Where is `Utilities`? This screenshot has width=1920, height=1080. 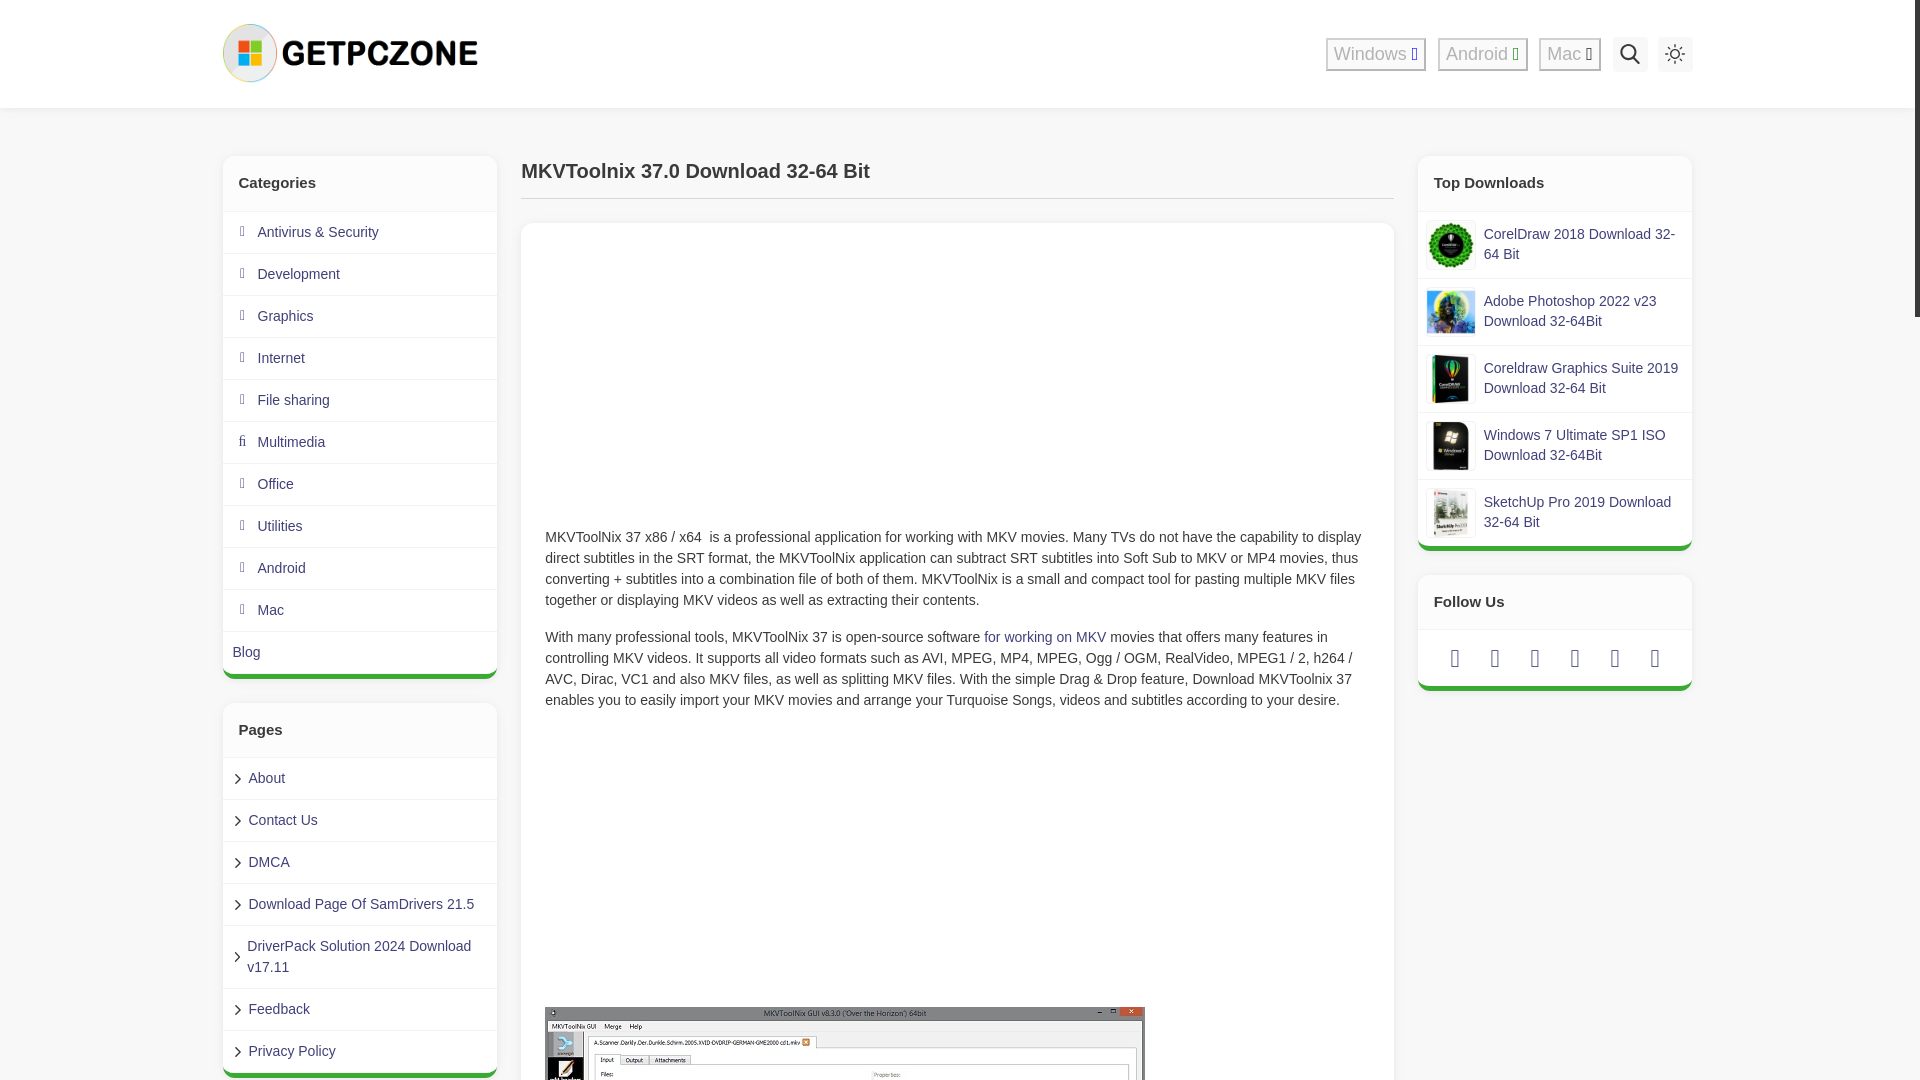 Utilities is located at coordinates (360, 526).